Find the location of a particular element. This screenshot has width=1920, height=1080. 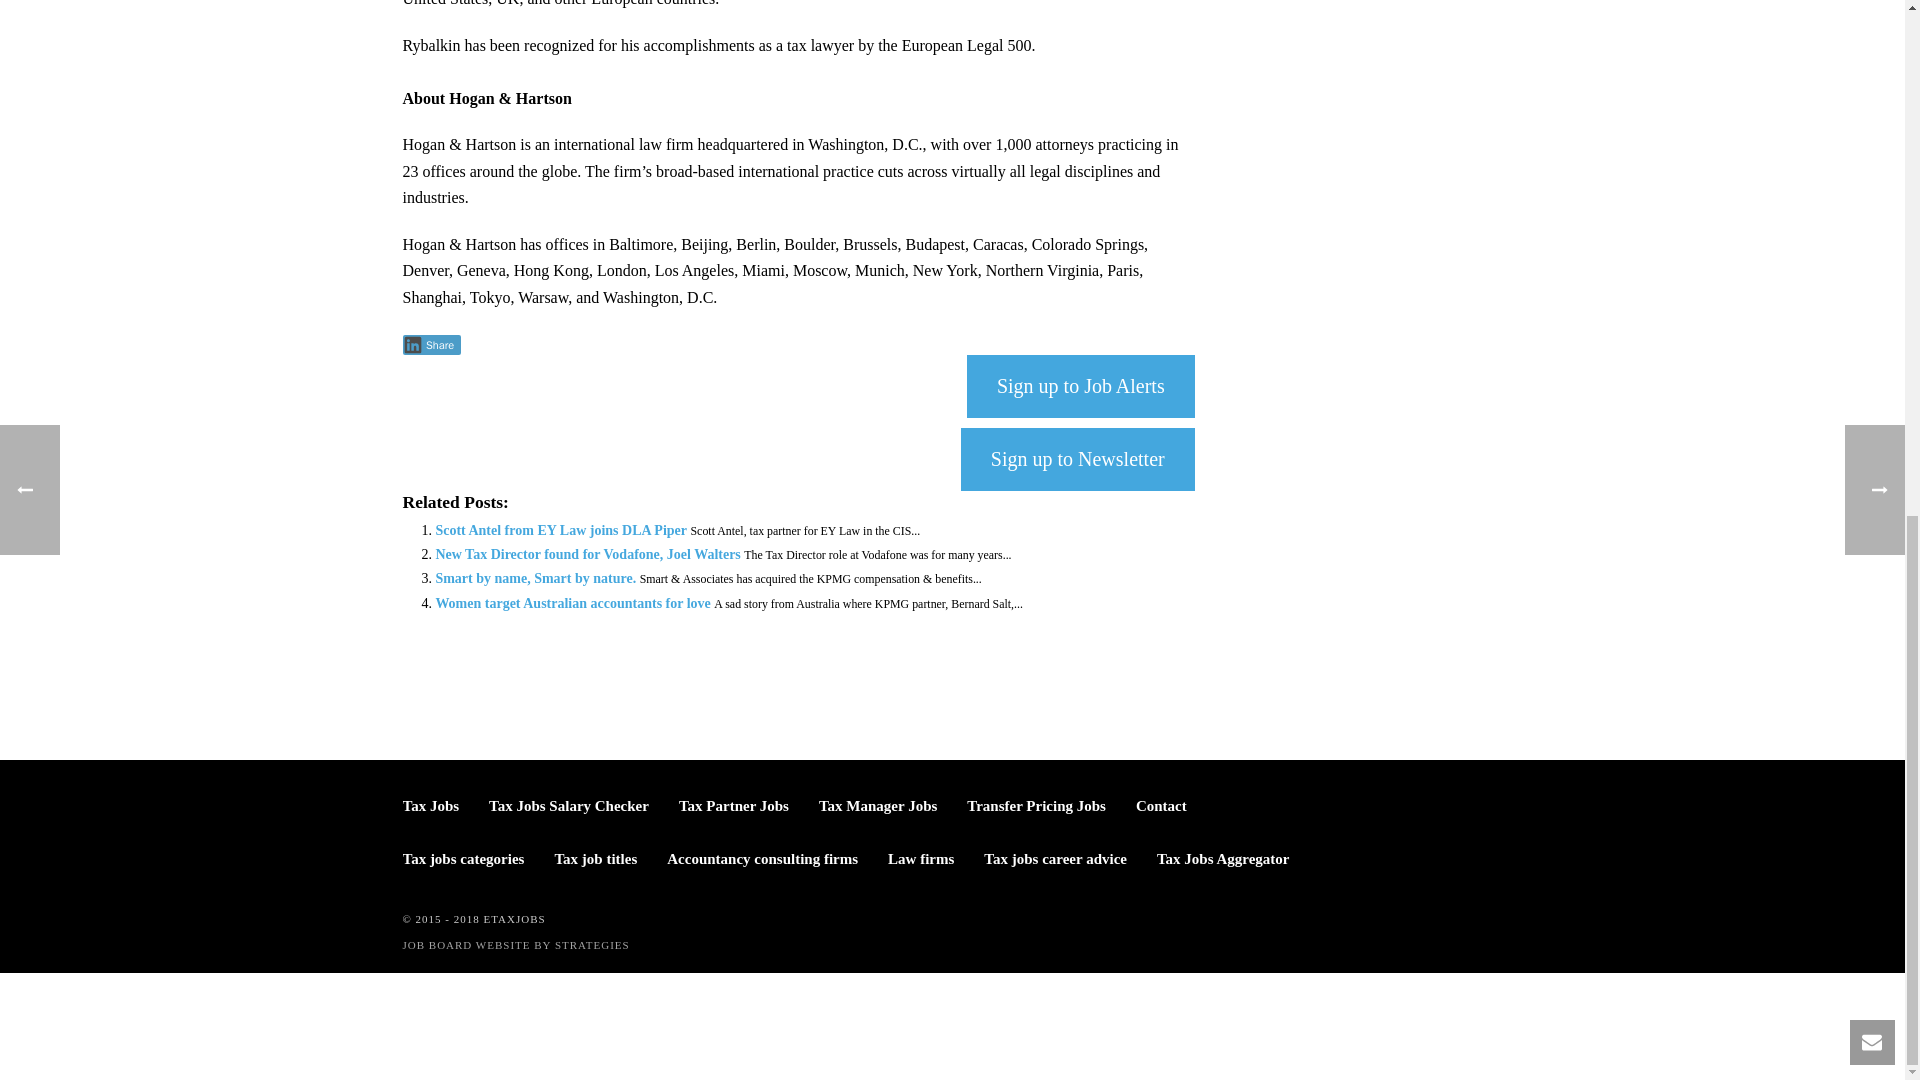

Women target Australian accountants for love is located at coordinates (572, 604).